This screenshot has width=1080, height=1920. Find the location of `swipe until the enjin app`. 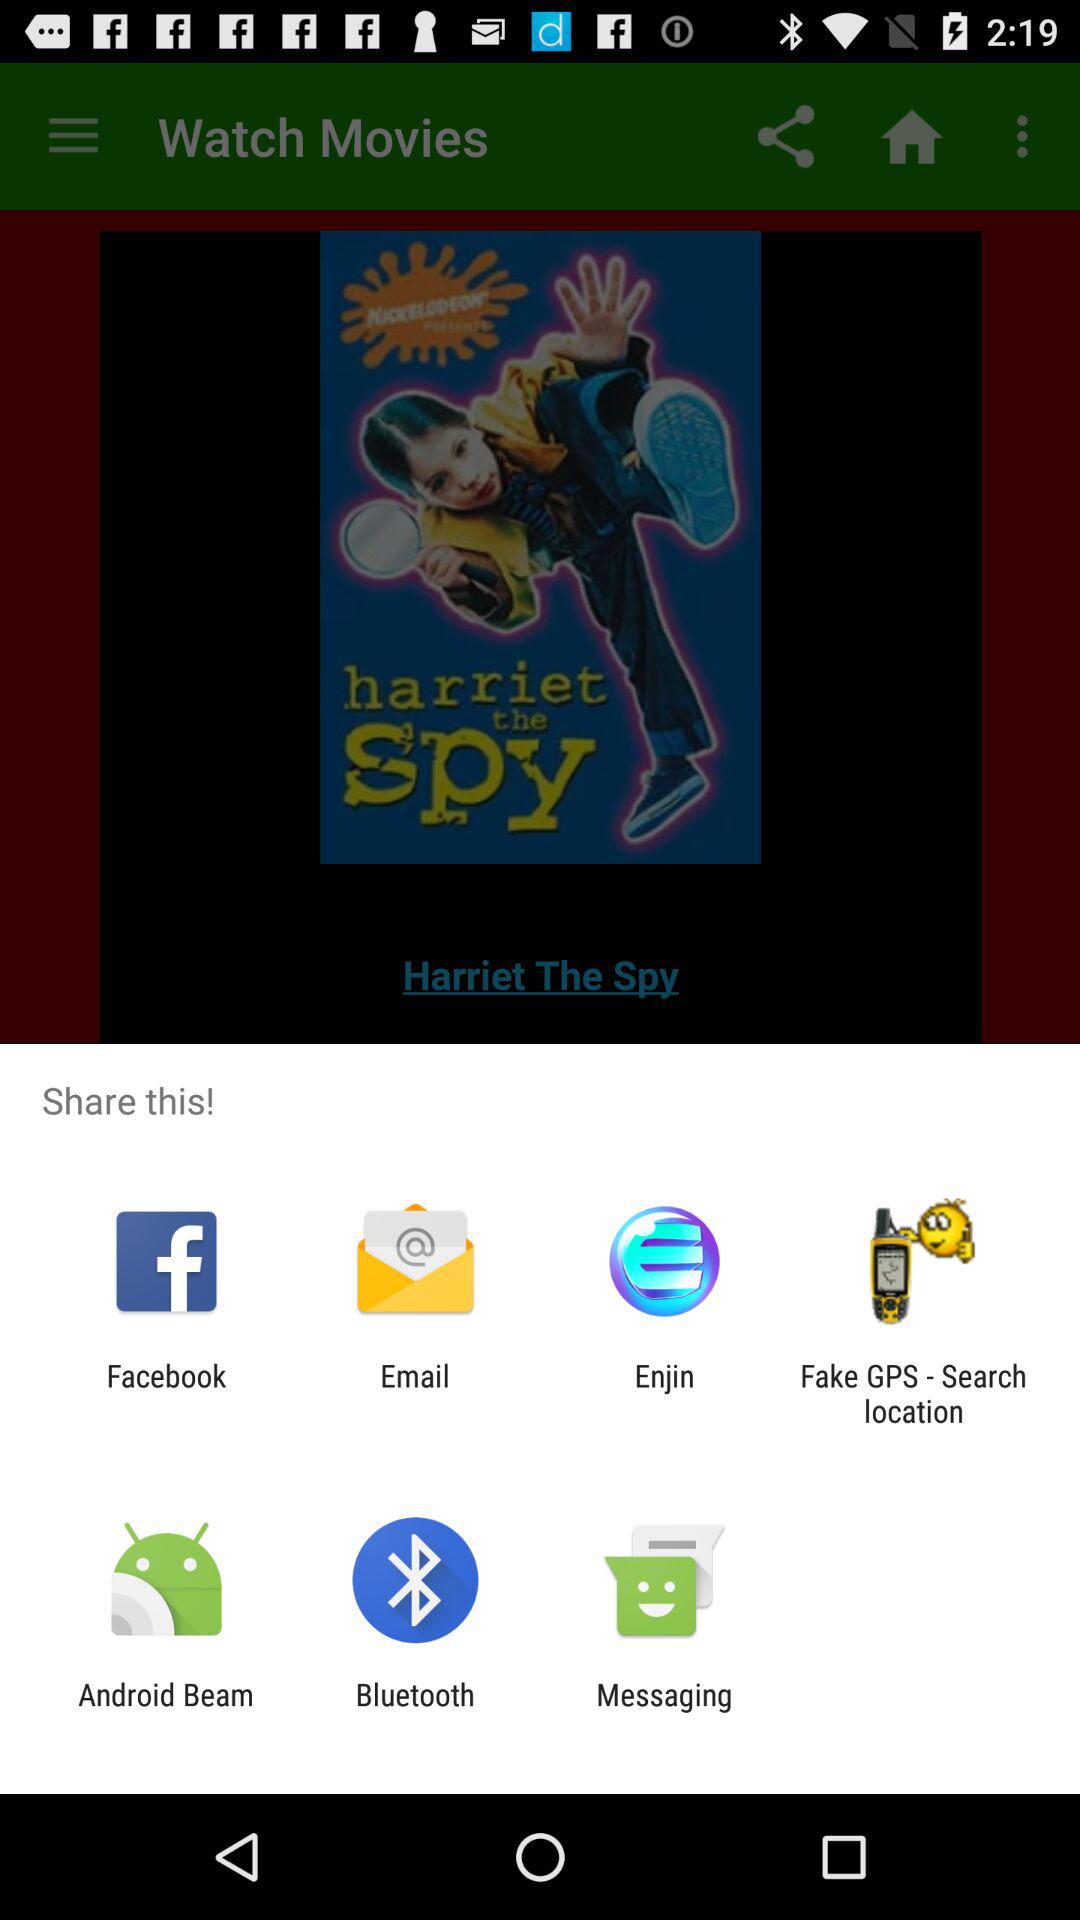

swipe until the enjin app is located at coordinates (664, 1393).